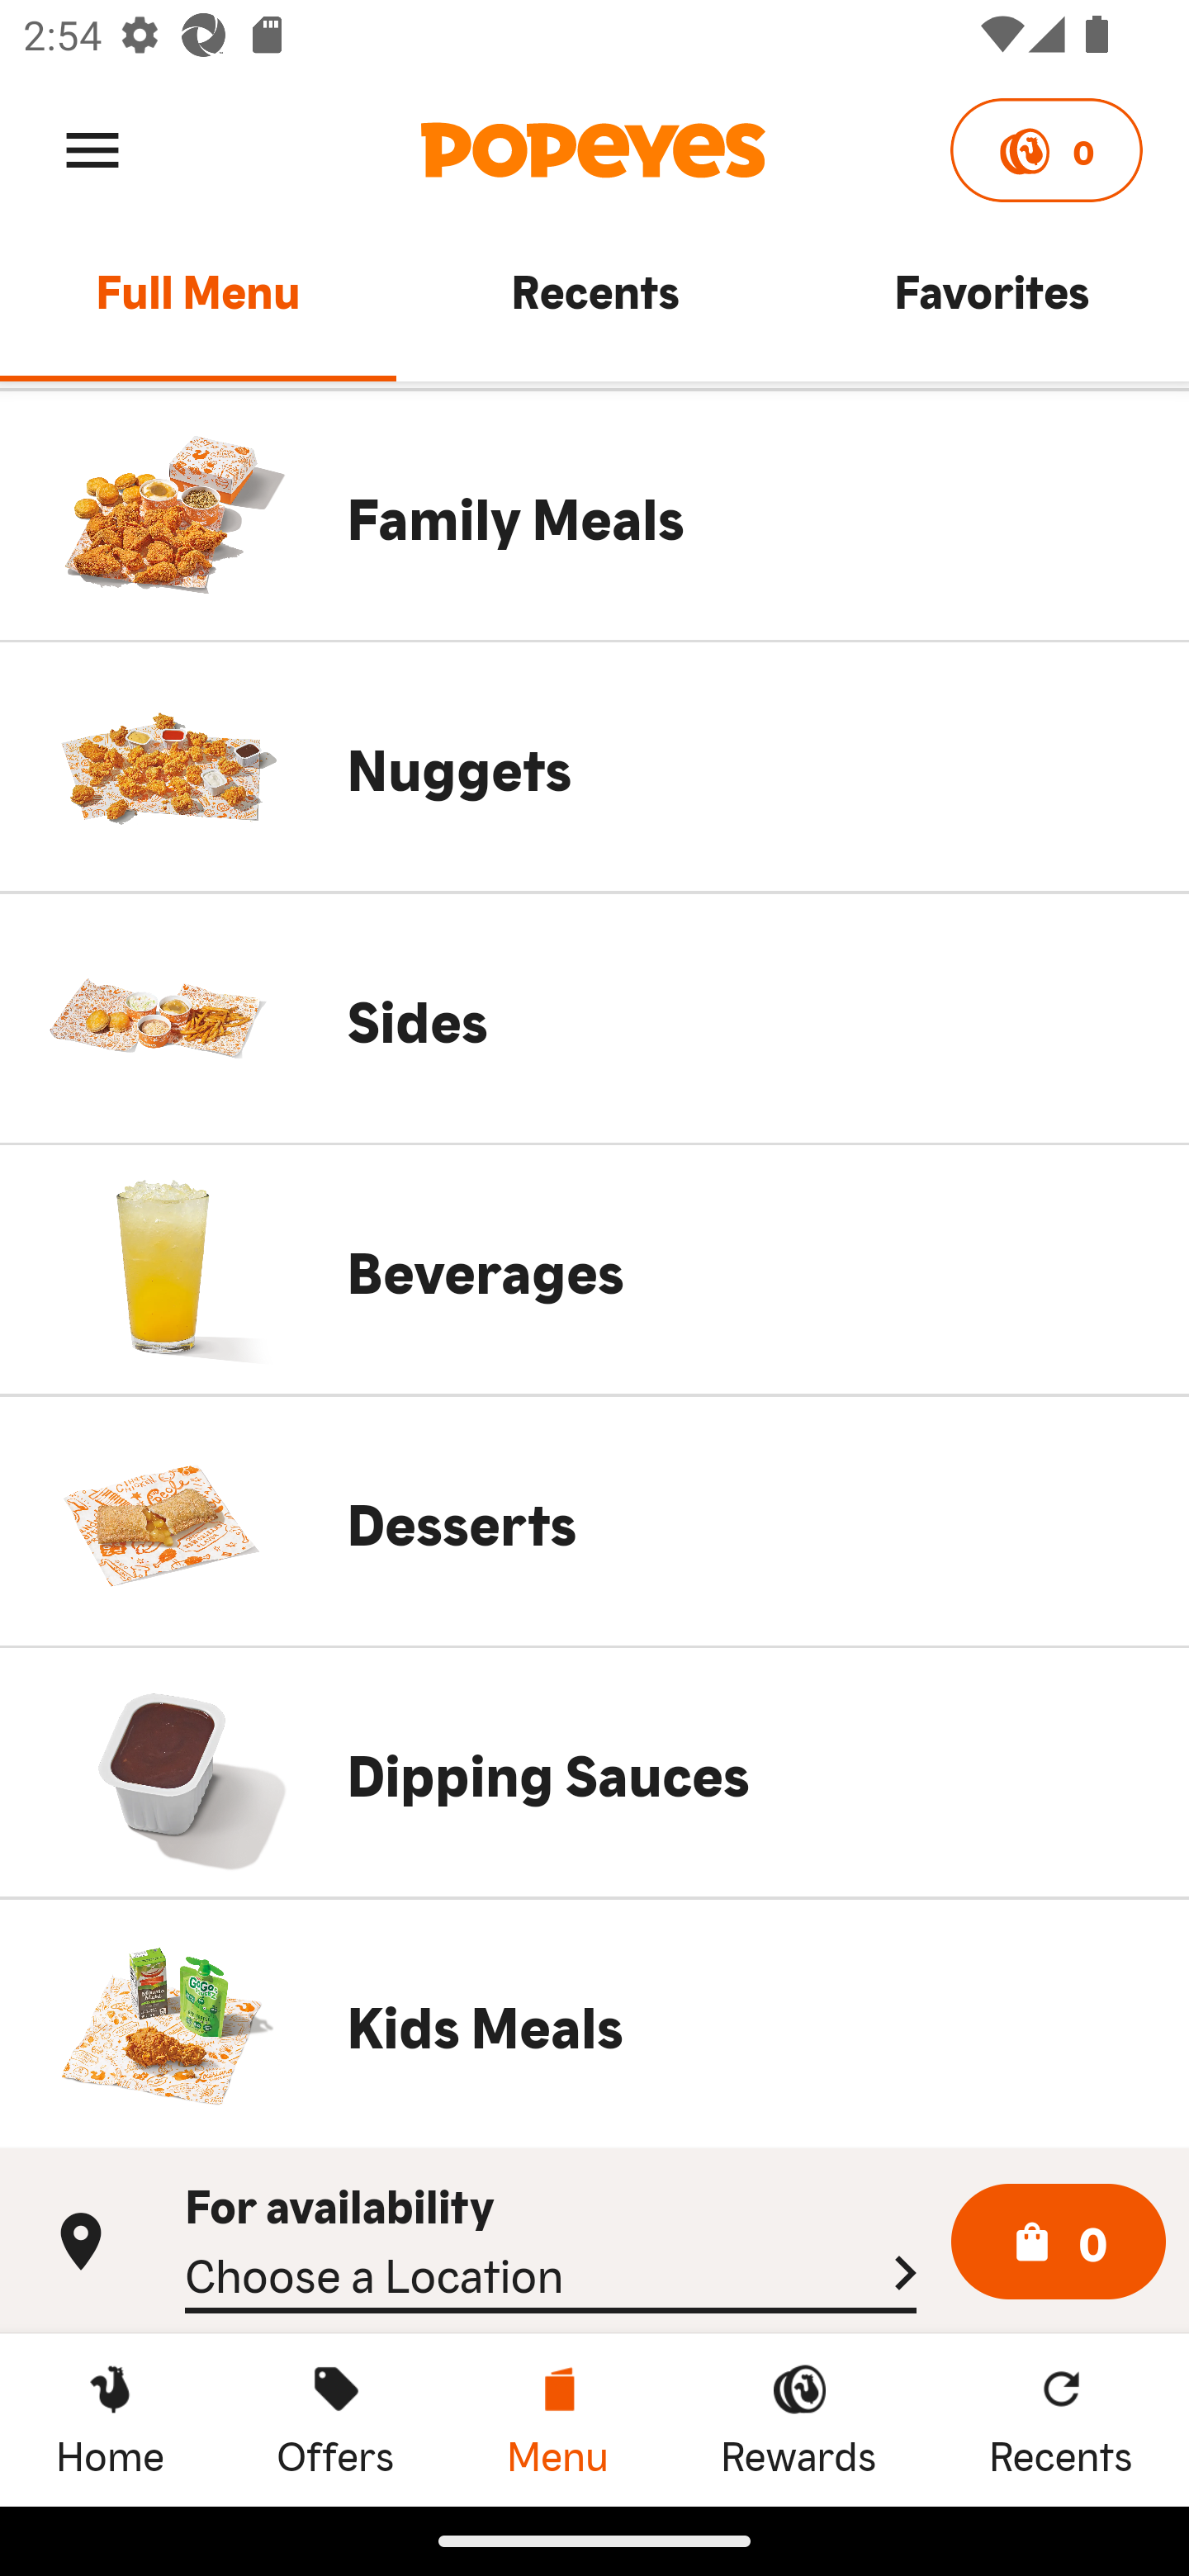 This screenshot has height=2576, width=1189. What do you see at coordinates (594, 305) in the screenshot?
I see `Recents` at bounding box center [594, 305].